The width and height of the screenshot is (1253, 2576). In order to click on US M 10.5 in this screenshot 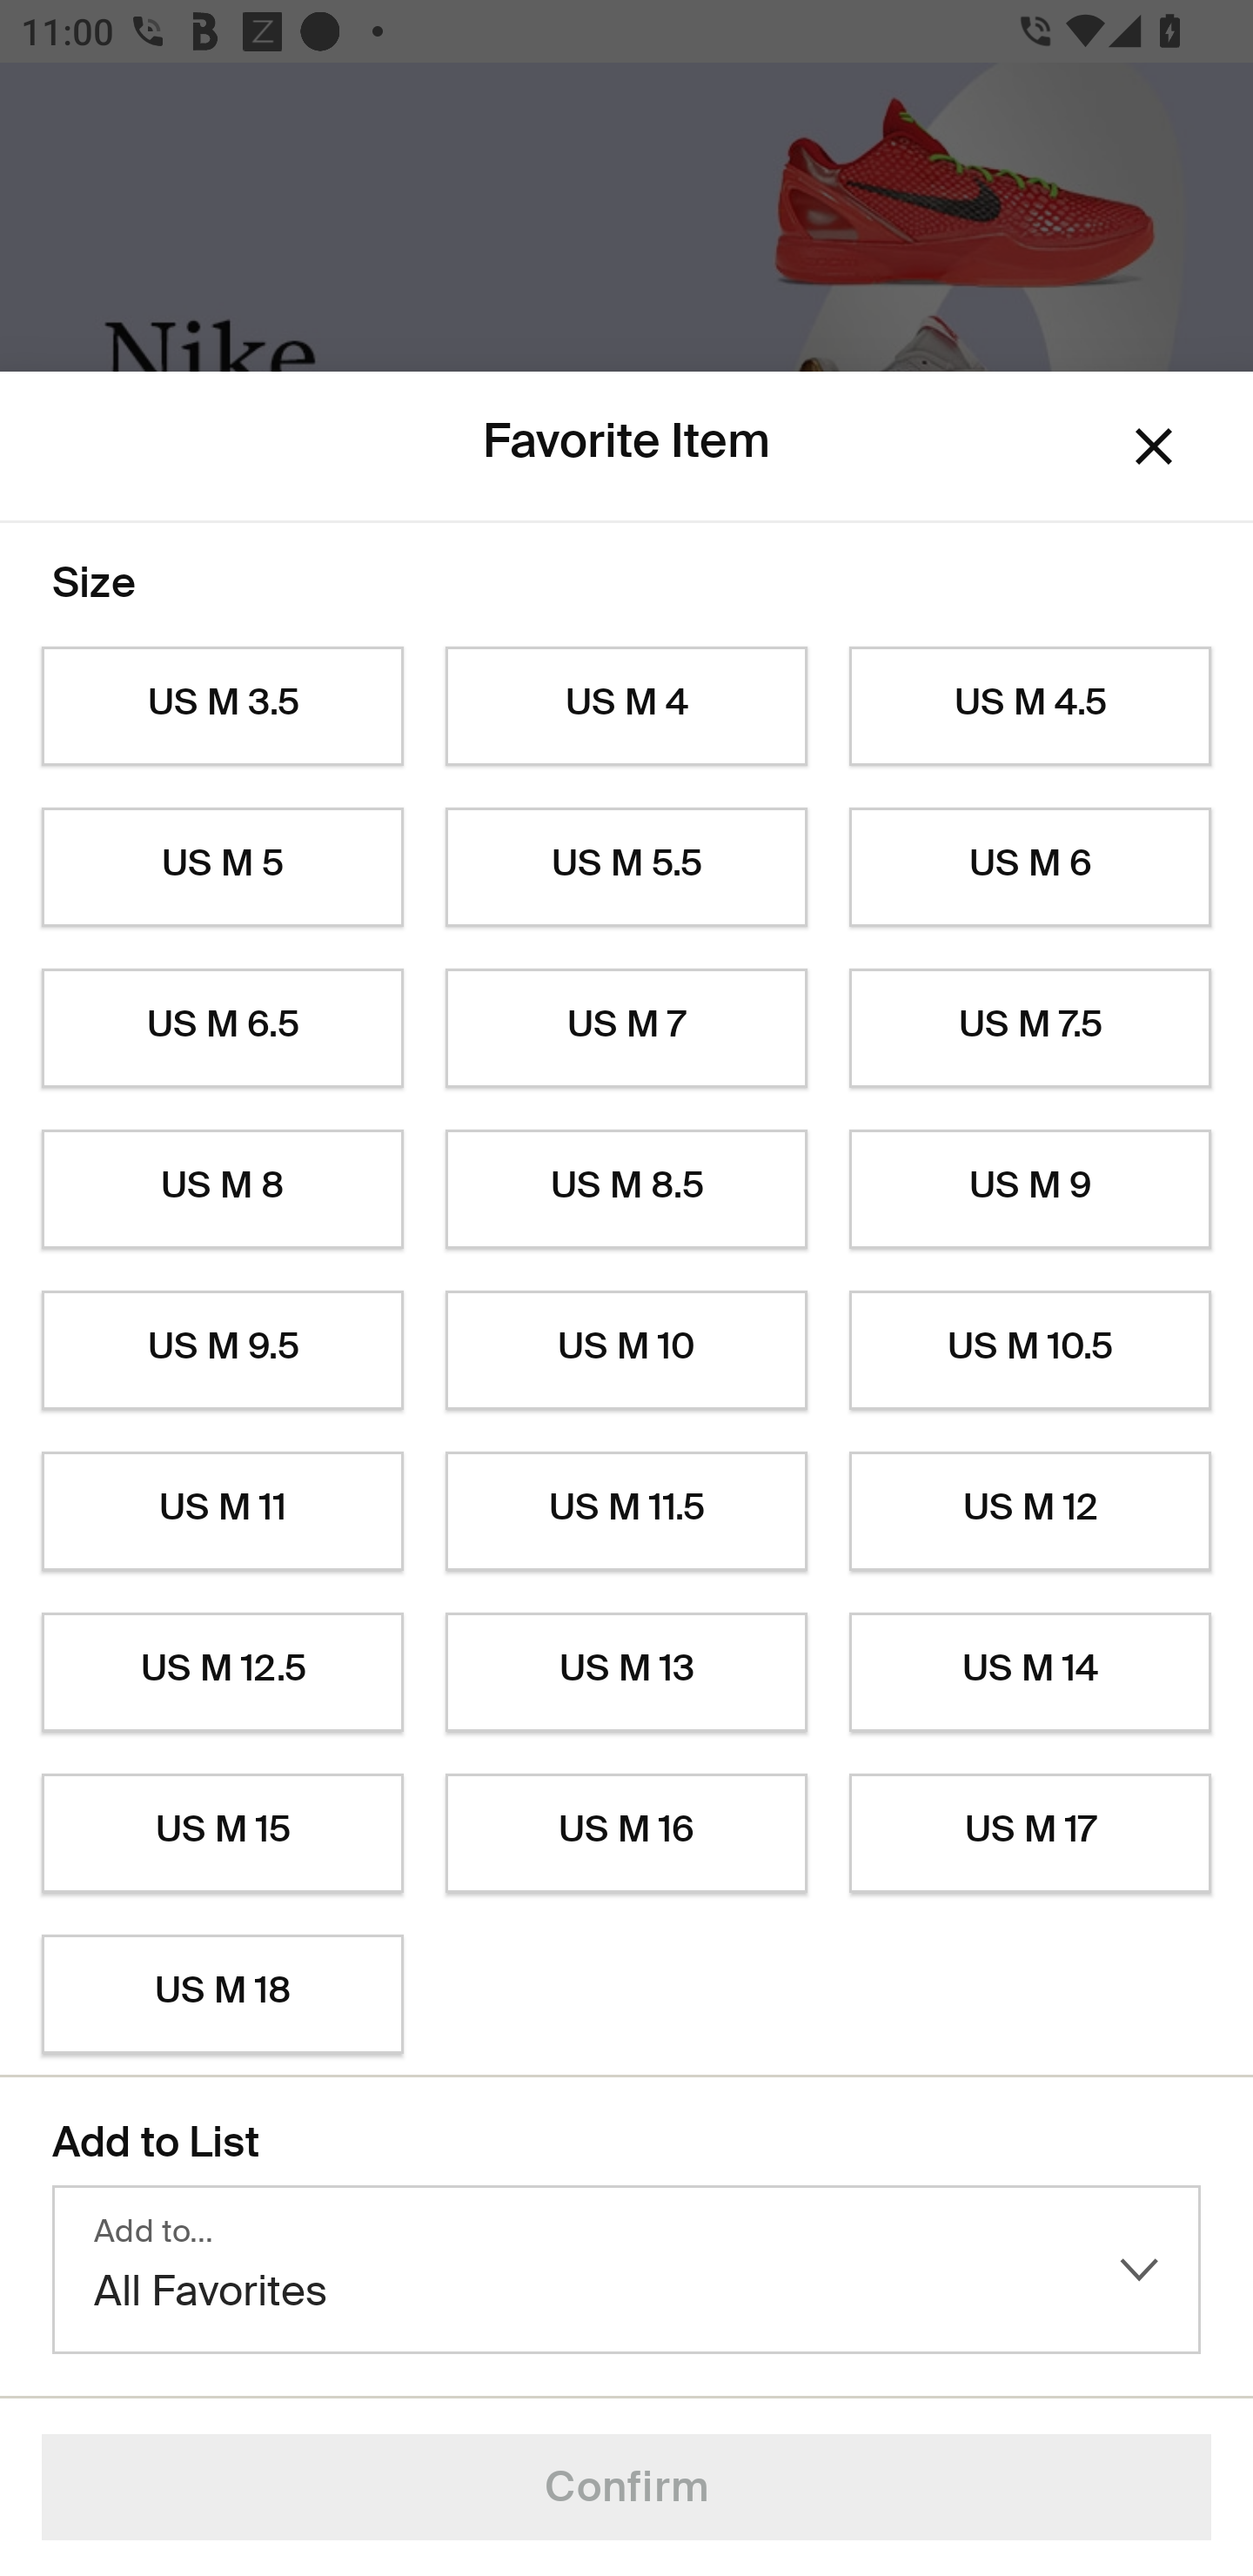, I will do `click(1030, 1351)`.